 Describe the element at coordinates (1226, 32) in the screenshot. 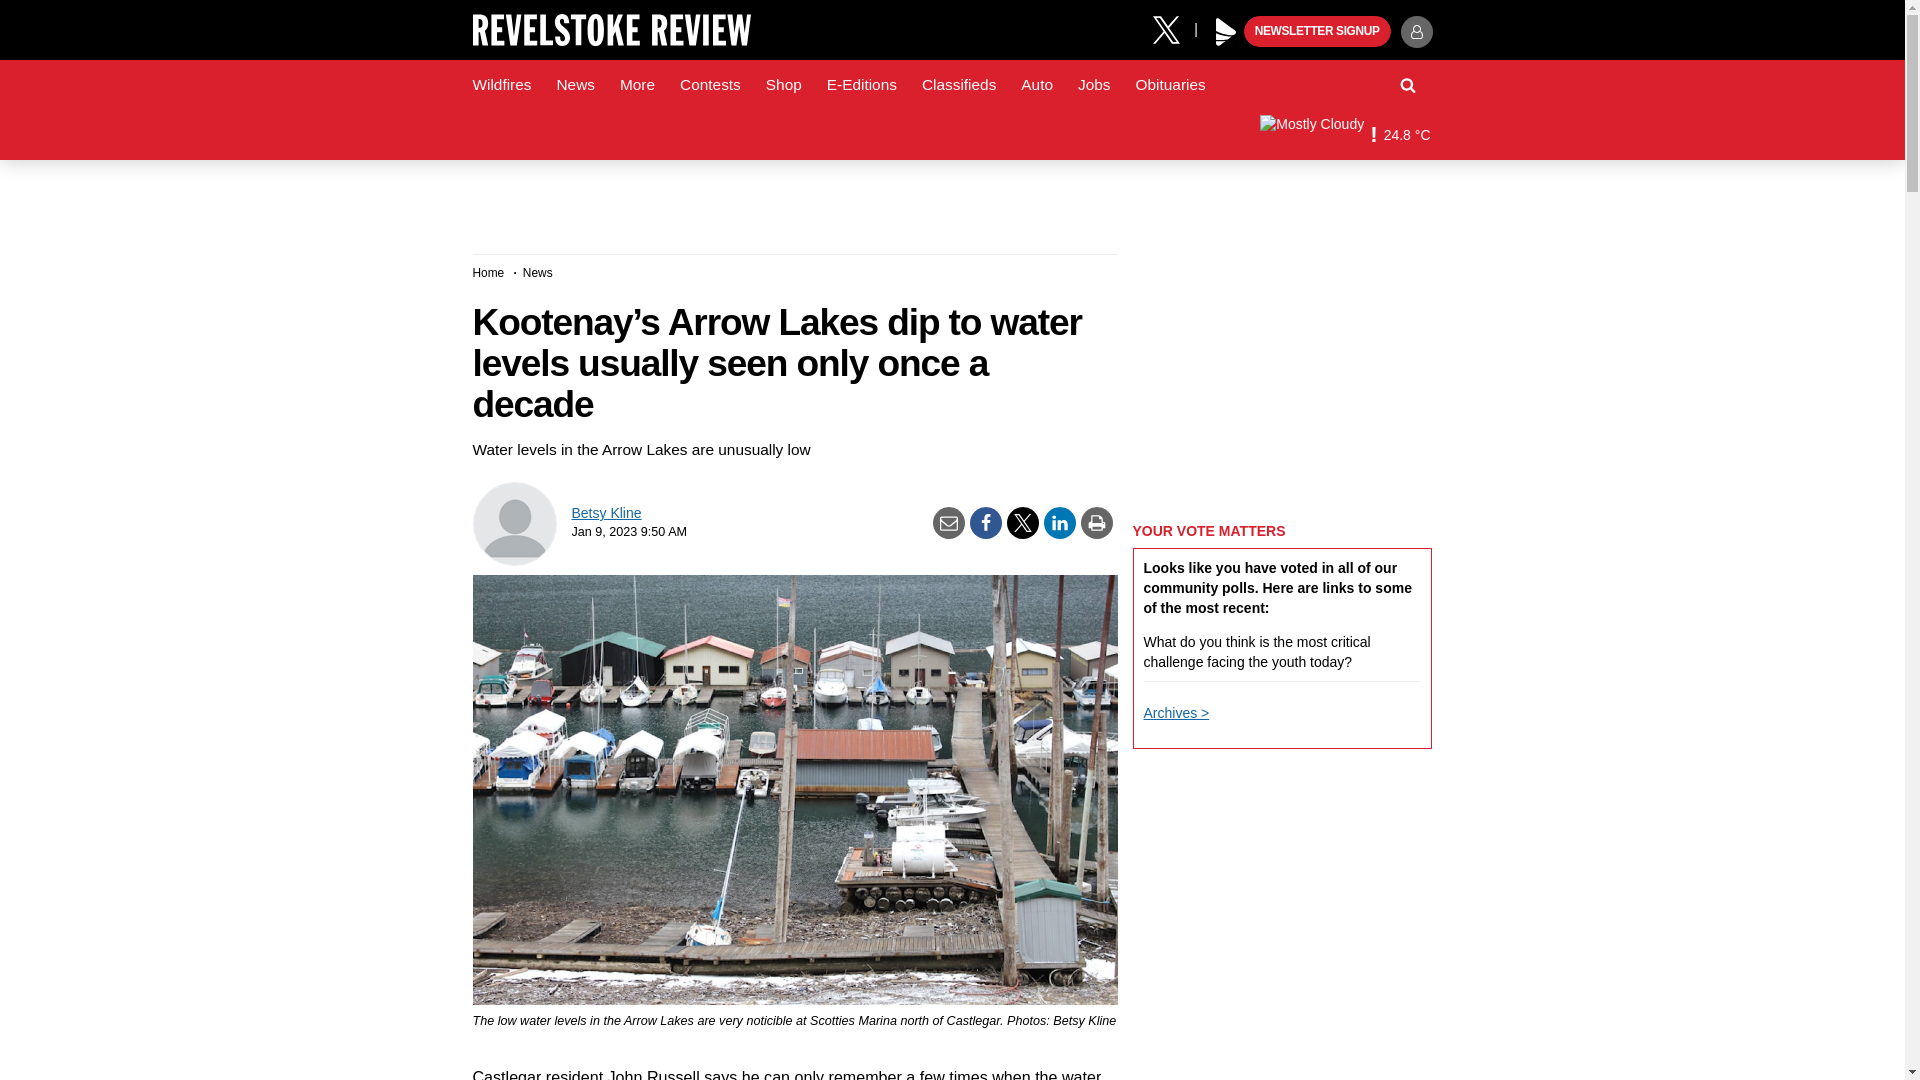

I see `Black Press Media` at that location.